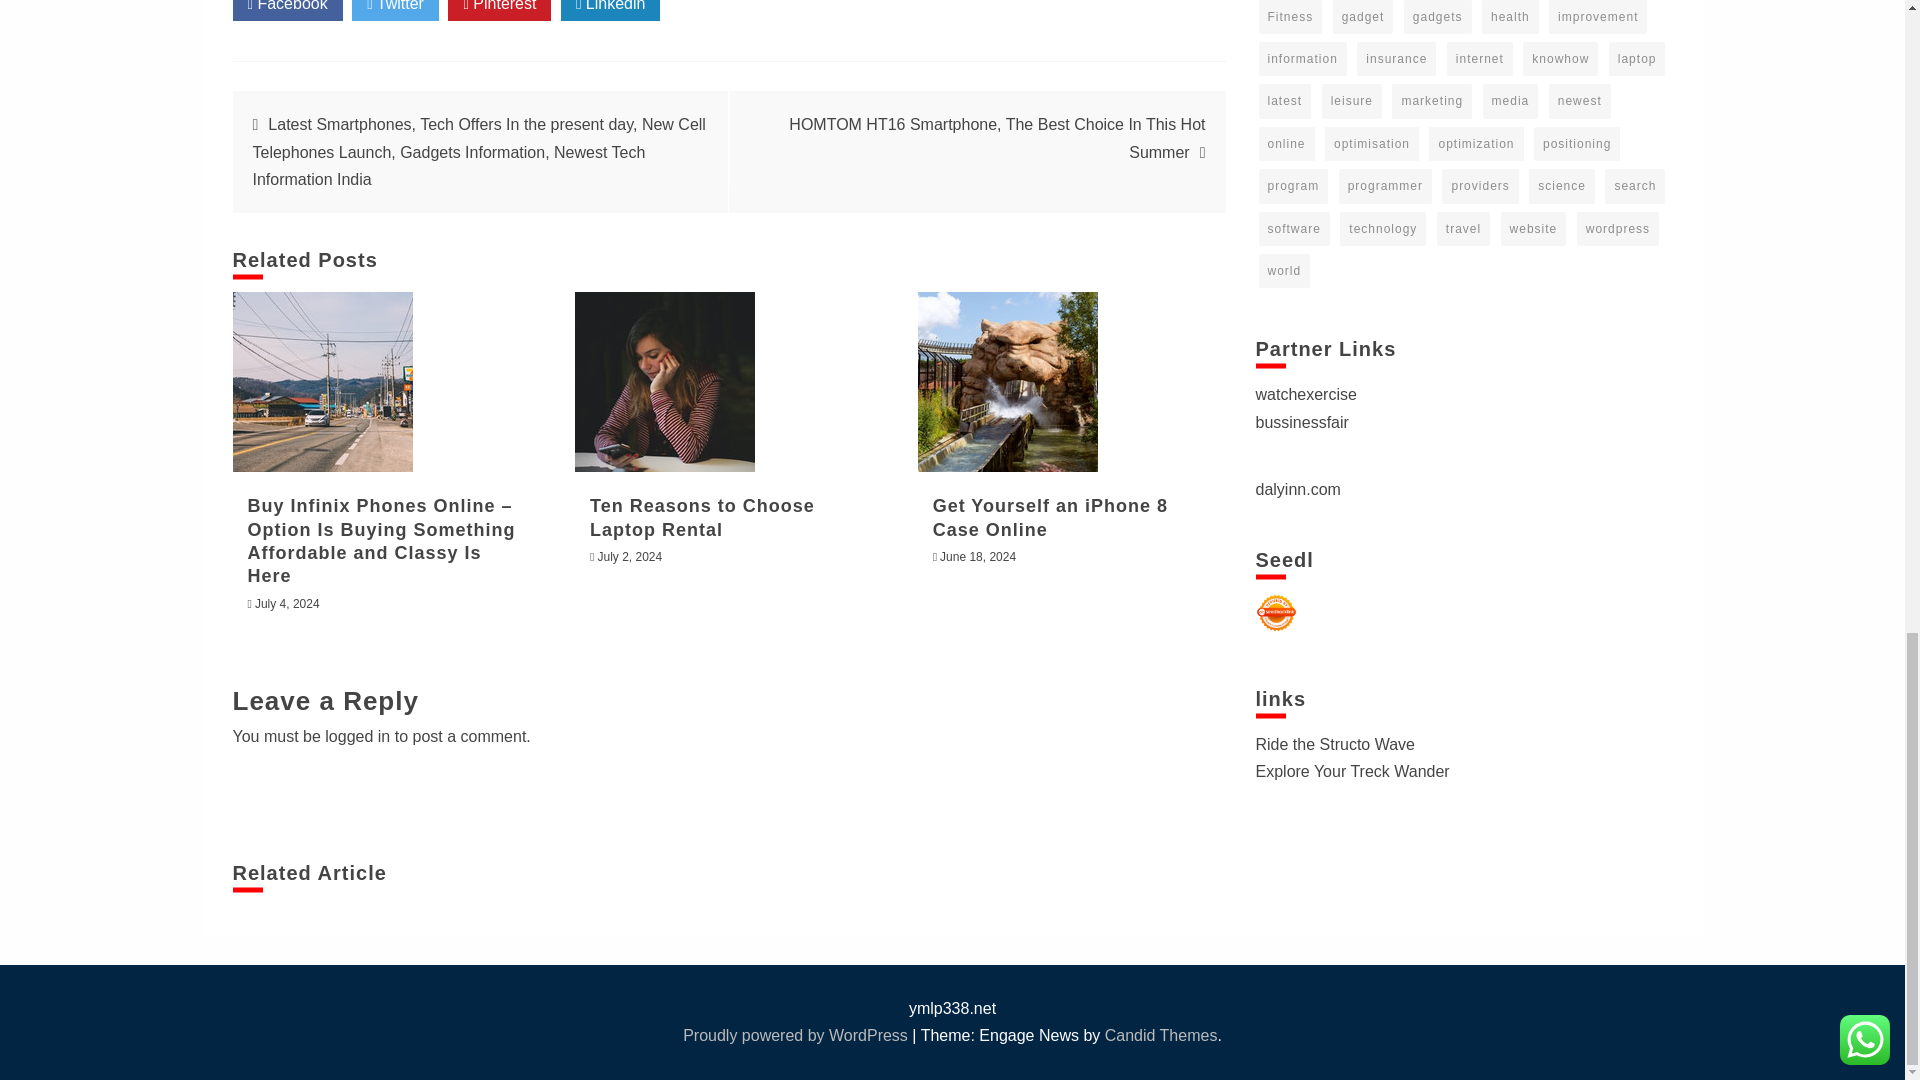  What do you see at coordinates (499, 10) in the screenshot?
I see `Pinterest` at bounding box center [499, 10].